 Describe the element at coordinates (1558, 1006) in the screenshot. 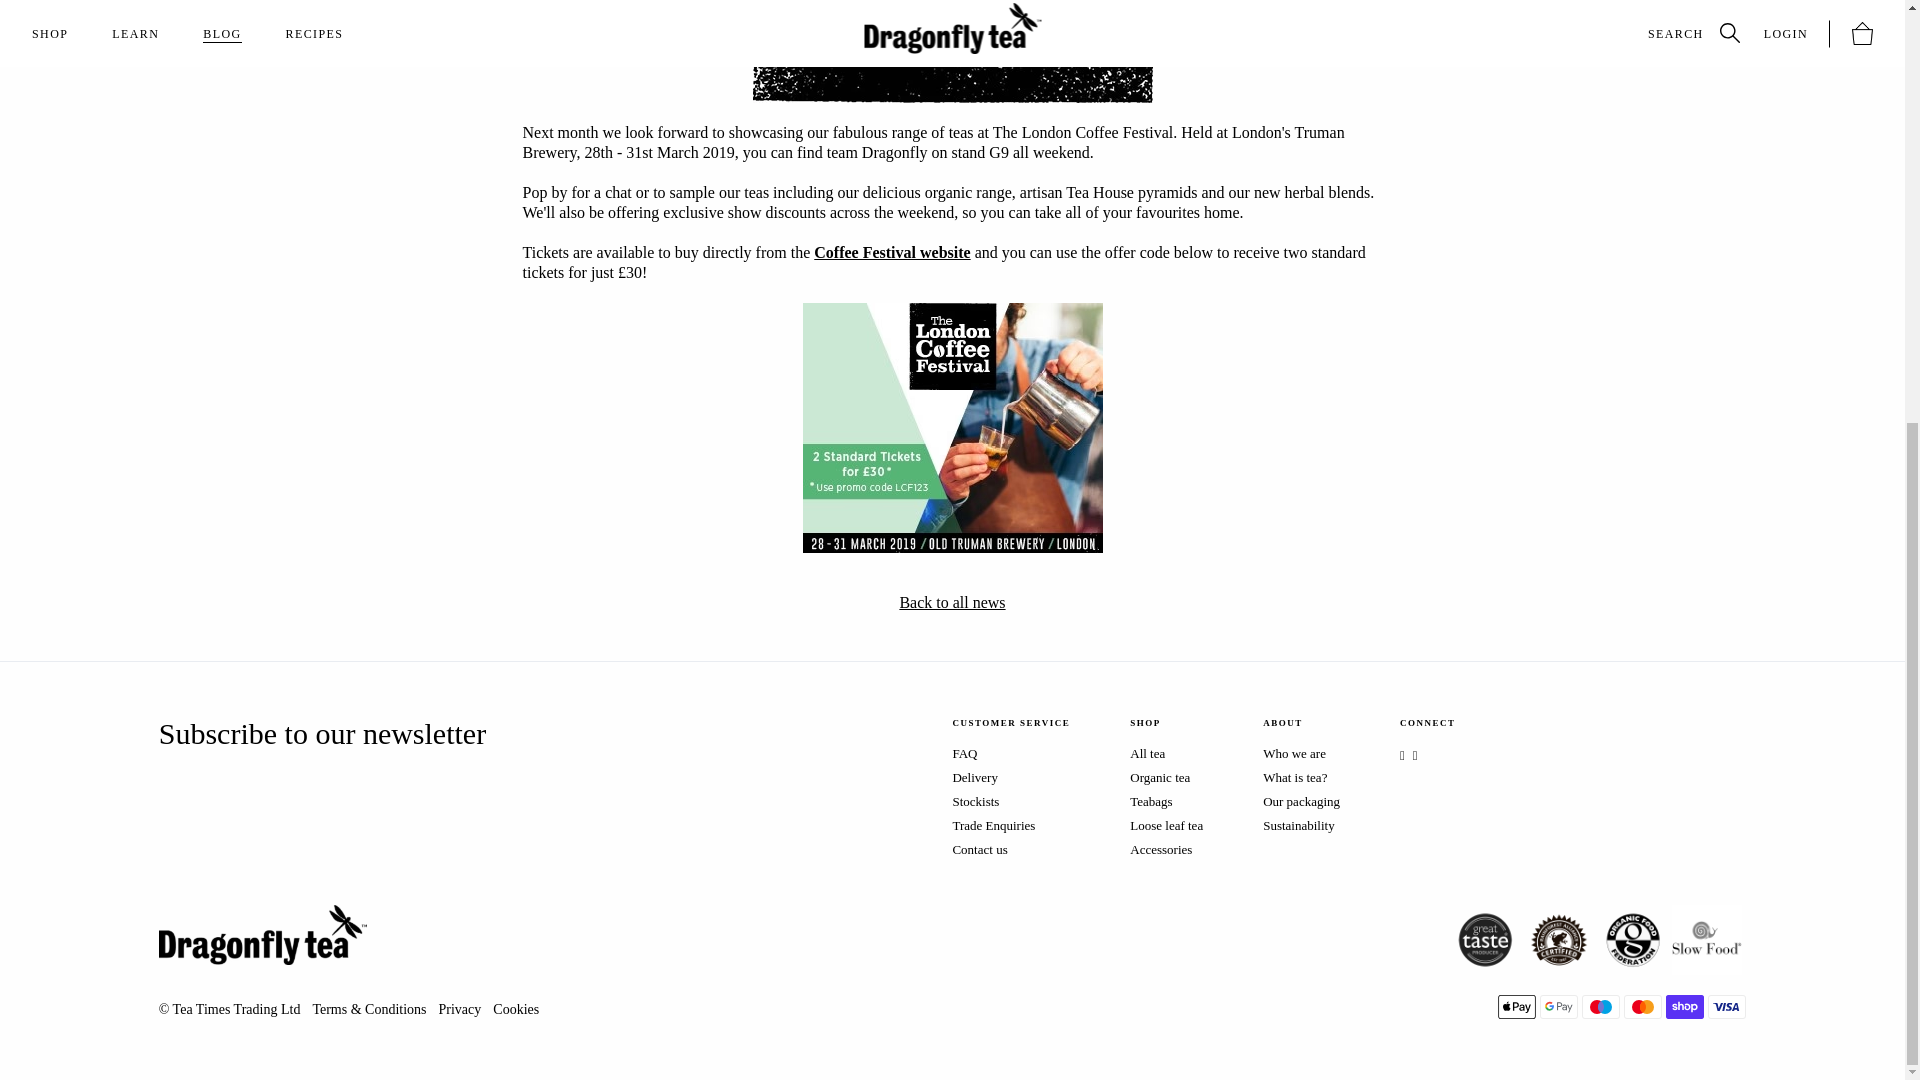

I see `Google Pay` at that location.